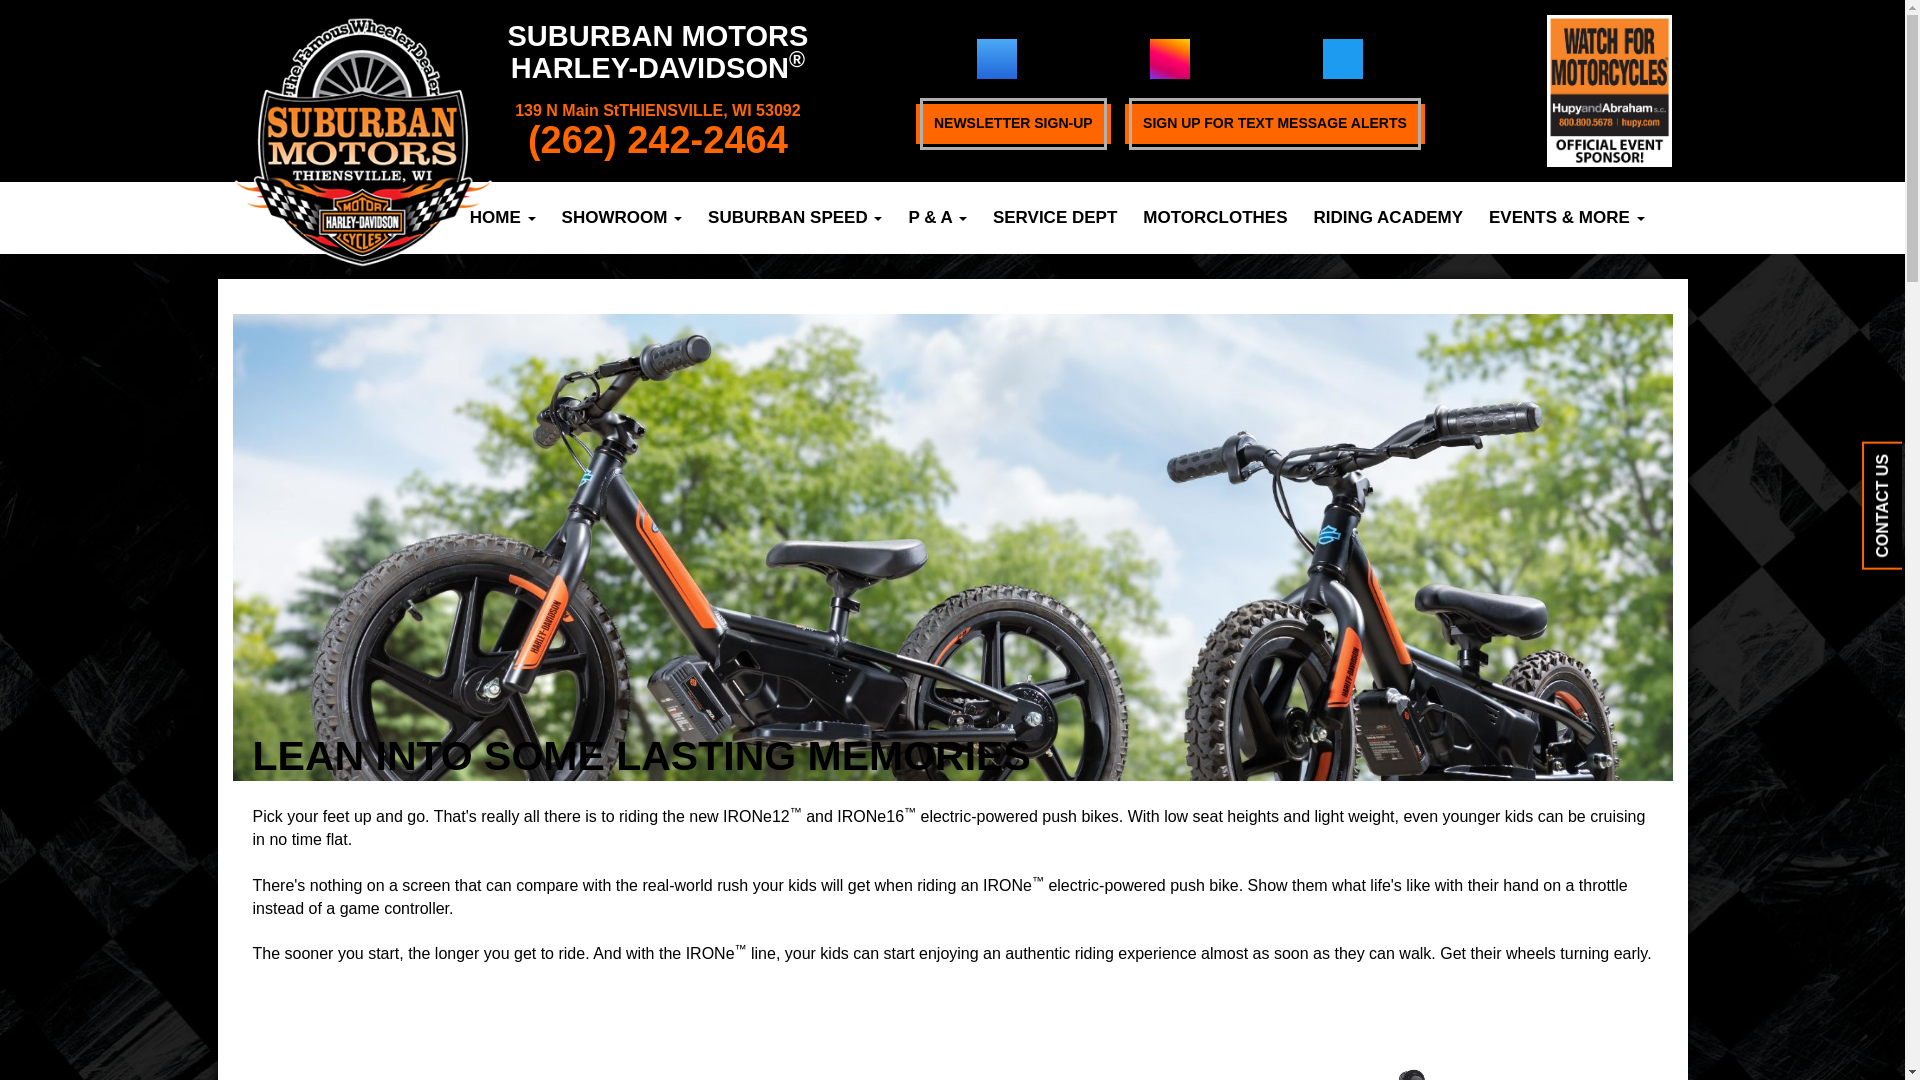 This screenshot has width=1920, height=1080. I want to click on Showroom, so click(622, 217).